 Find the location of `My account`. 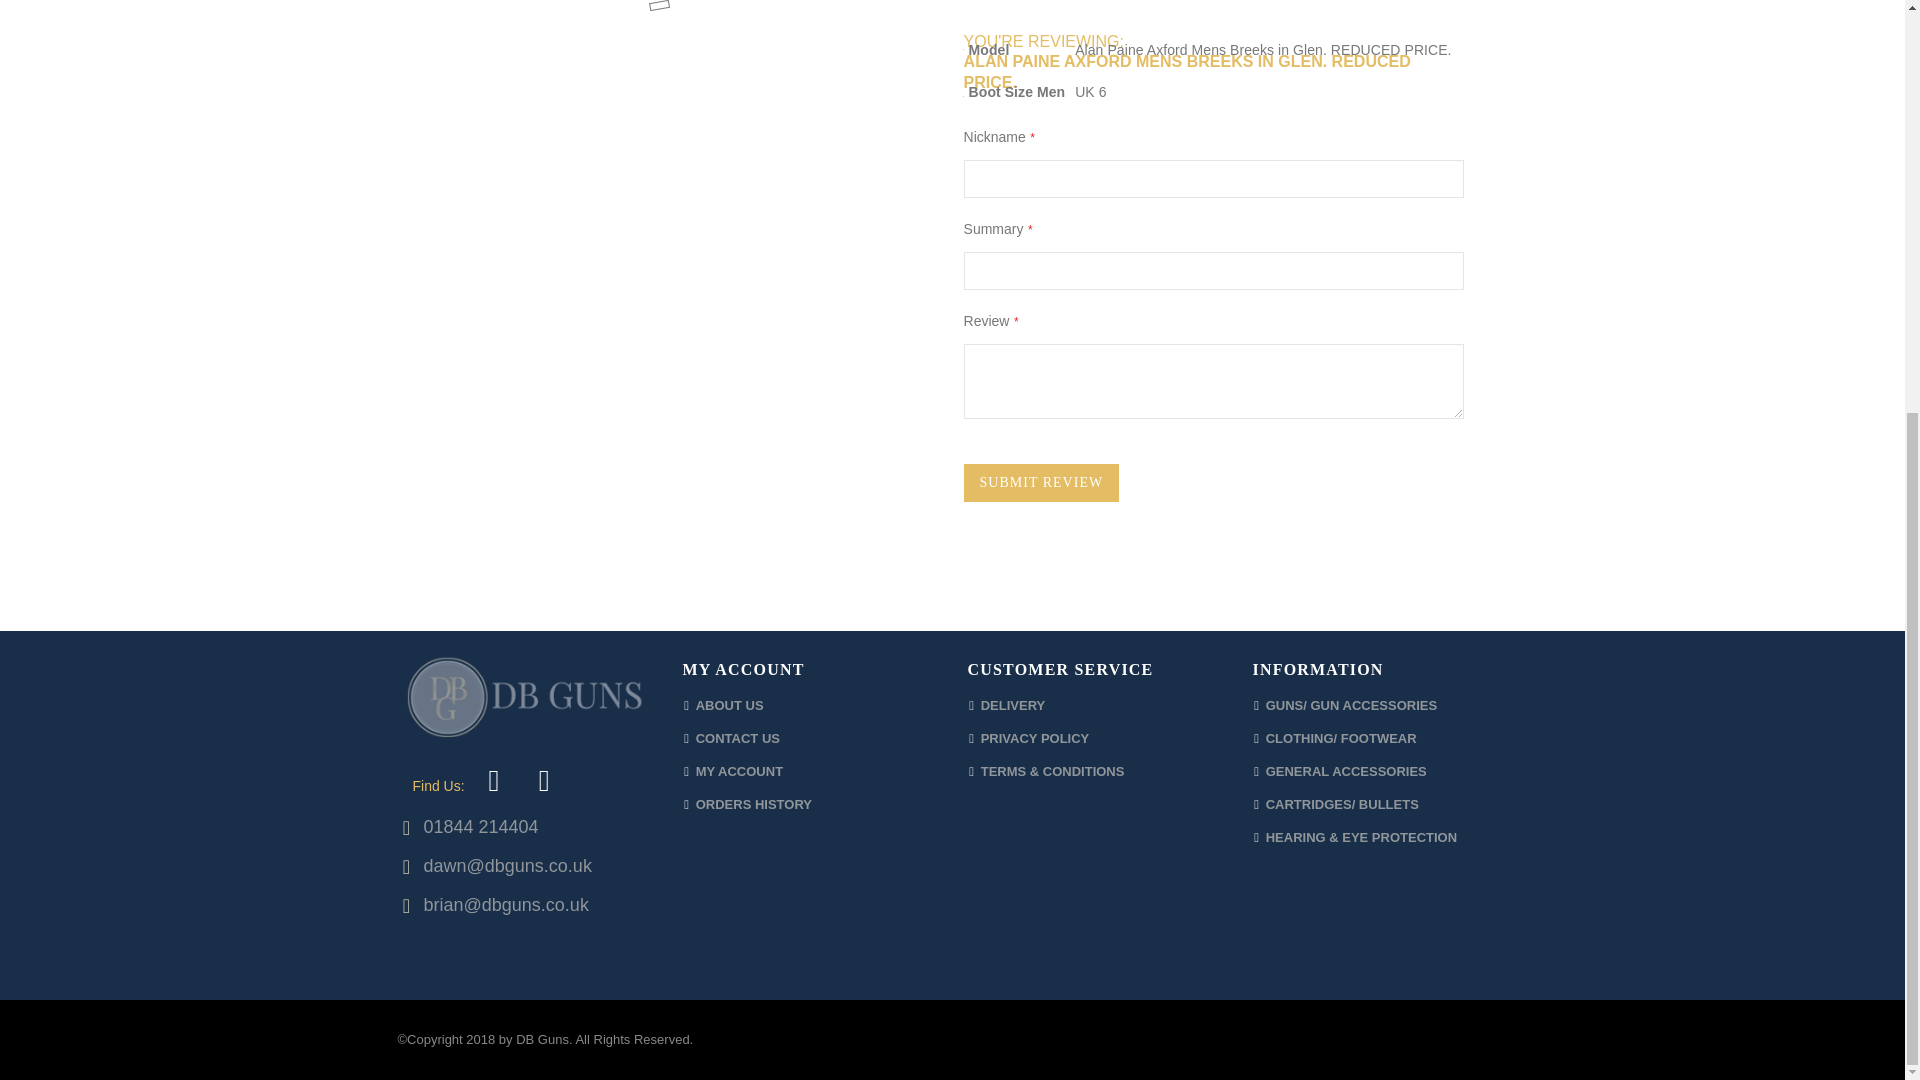

My account is located at coordinates (739, 770).